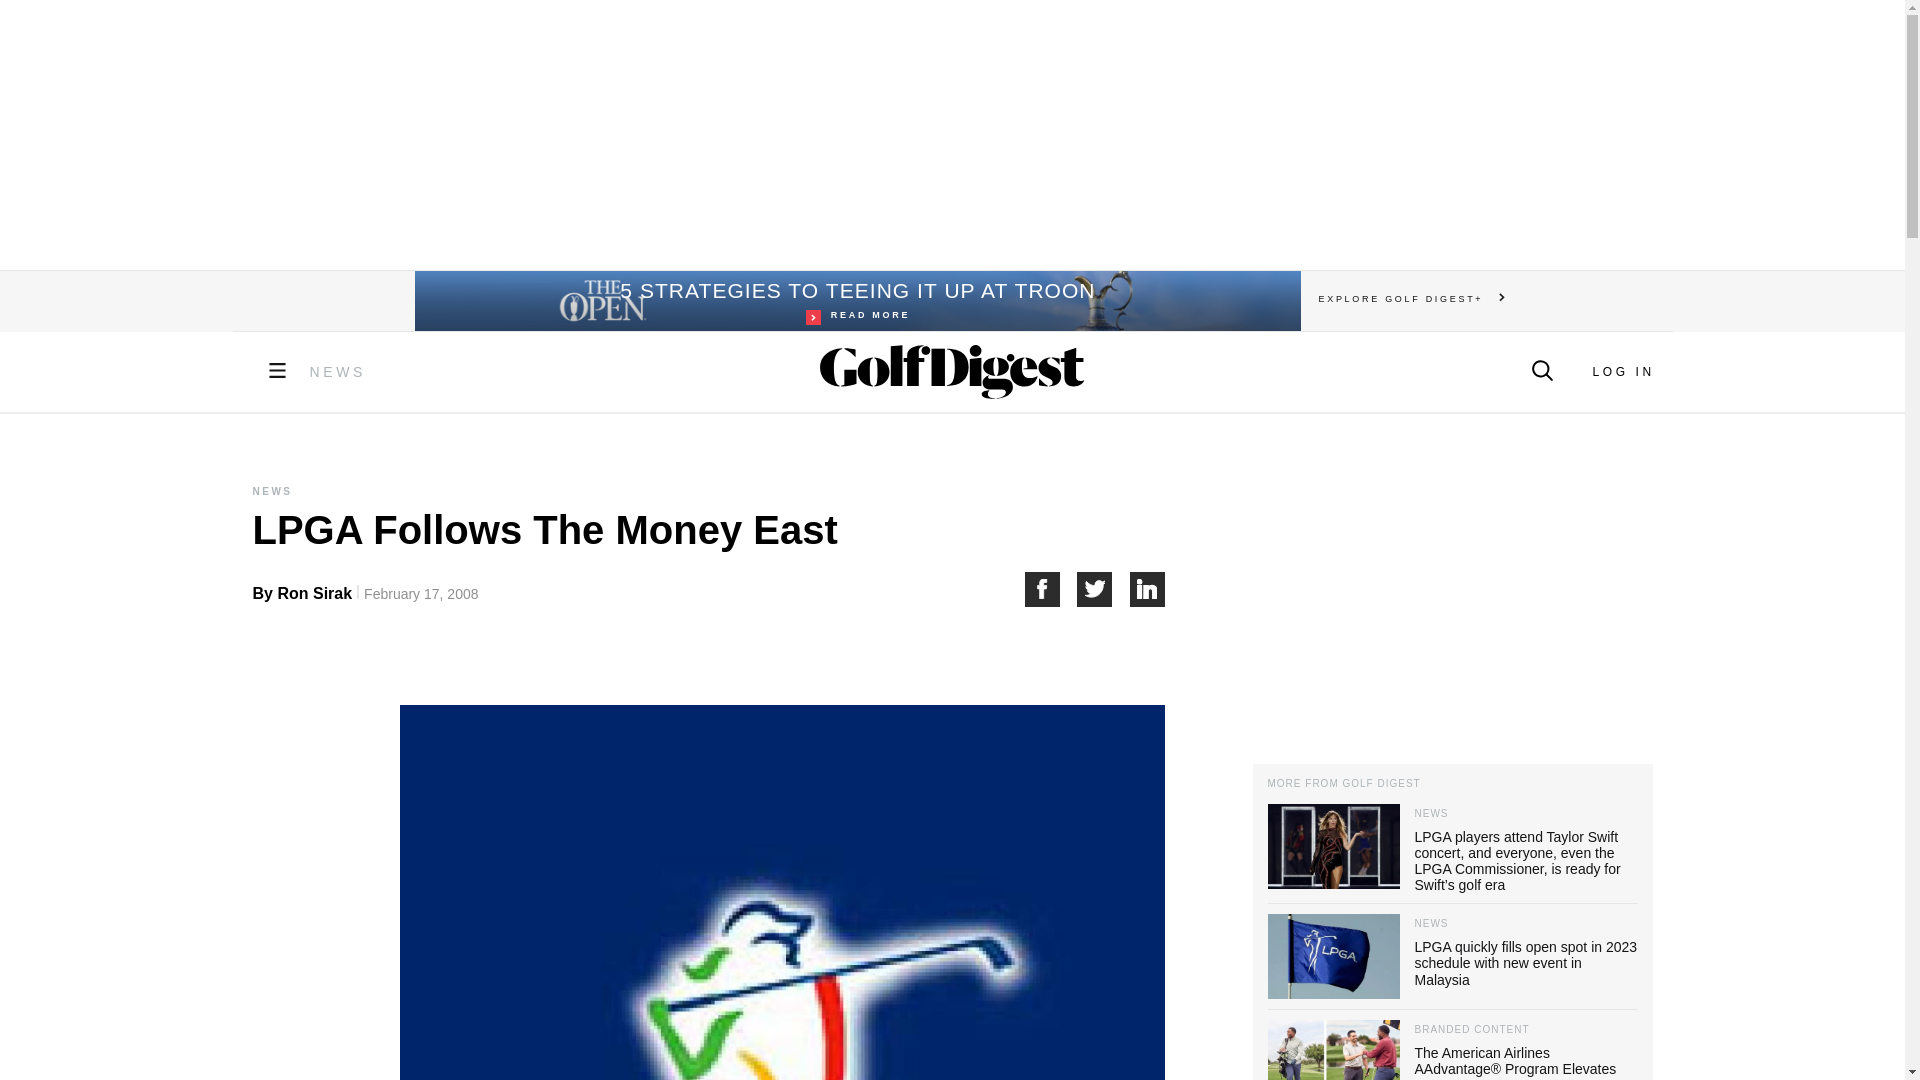 The width and height of the screenshot is (1920, 1080). What do you see at coordinates (338, 372) in the screenshot?
I see `NEWS` at bounding box center [338, 372].